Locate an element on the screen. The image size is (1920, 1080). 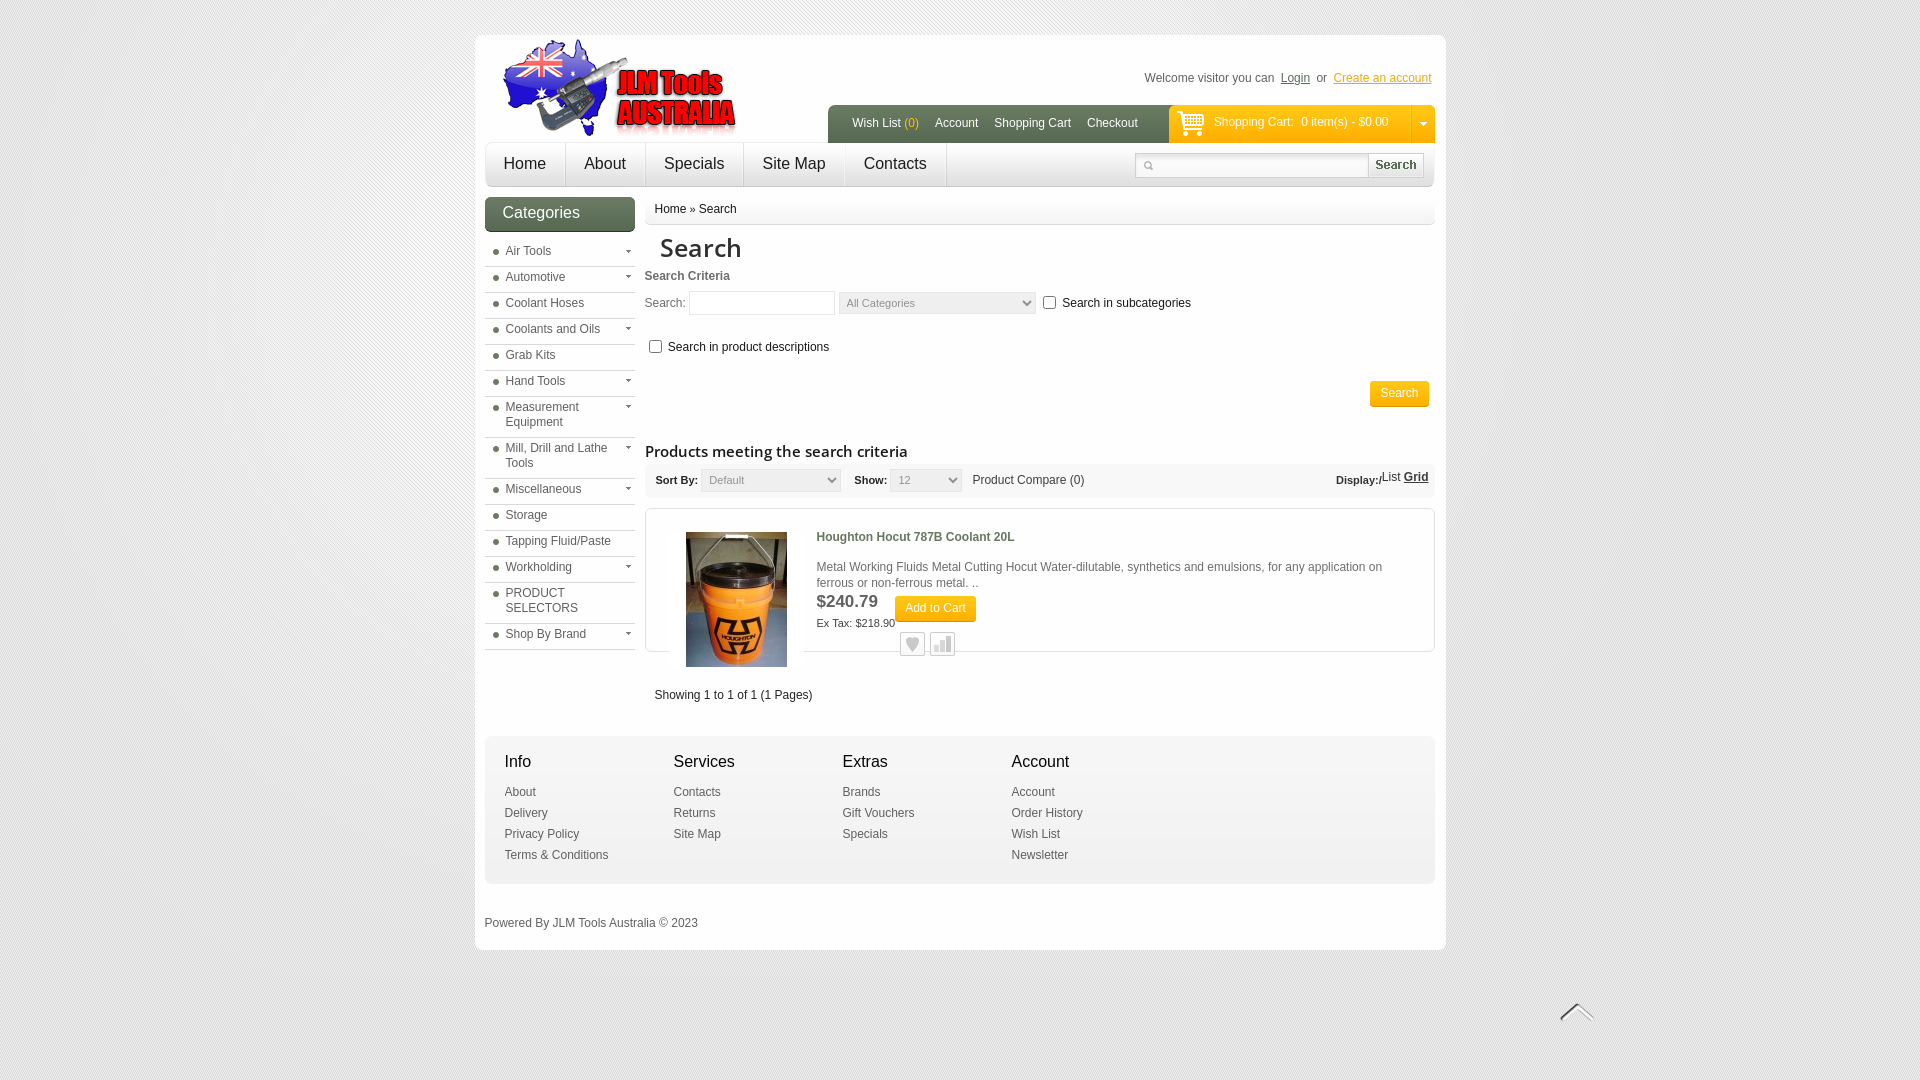
Add to Cart is located at coordinates (936, 609).